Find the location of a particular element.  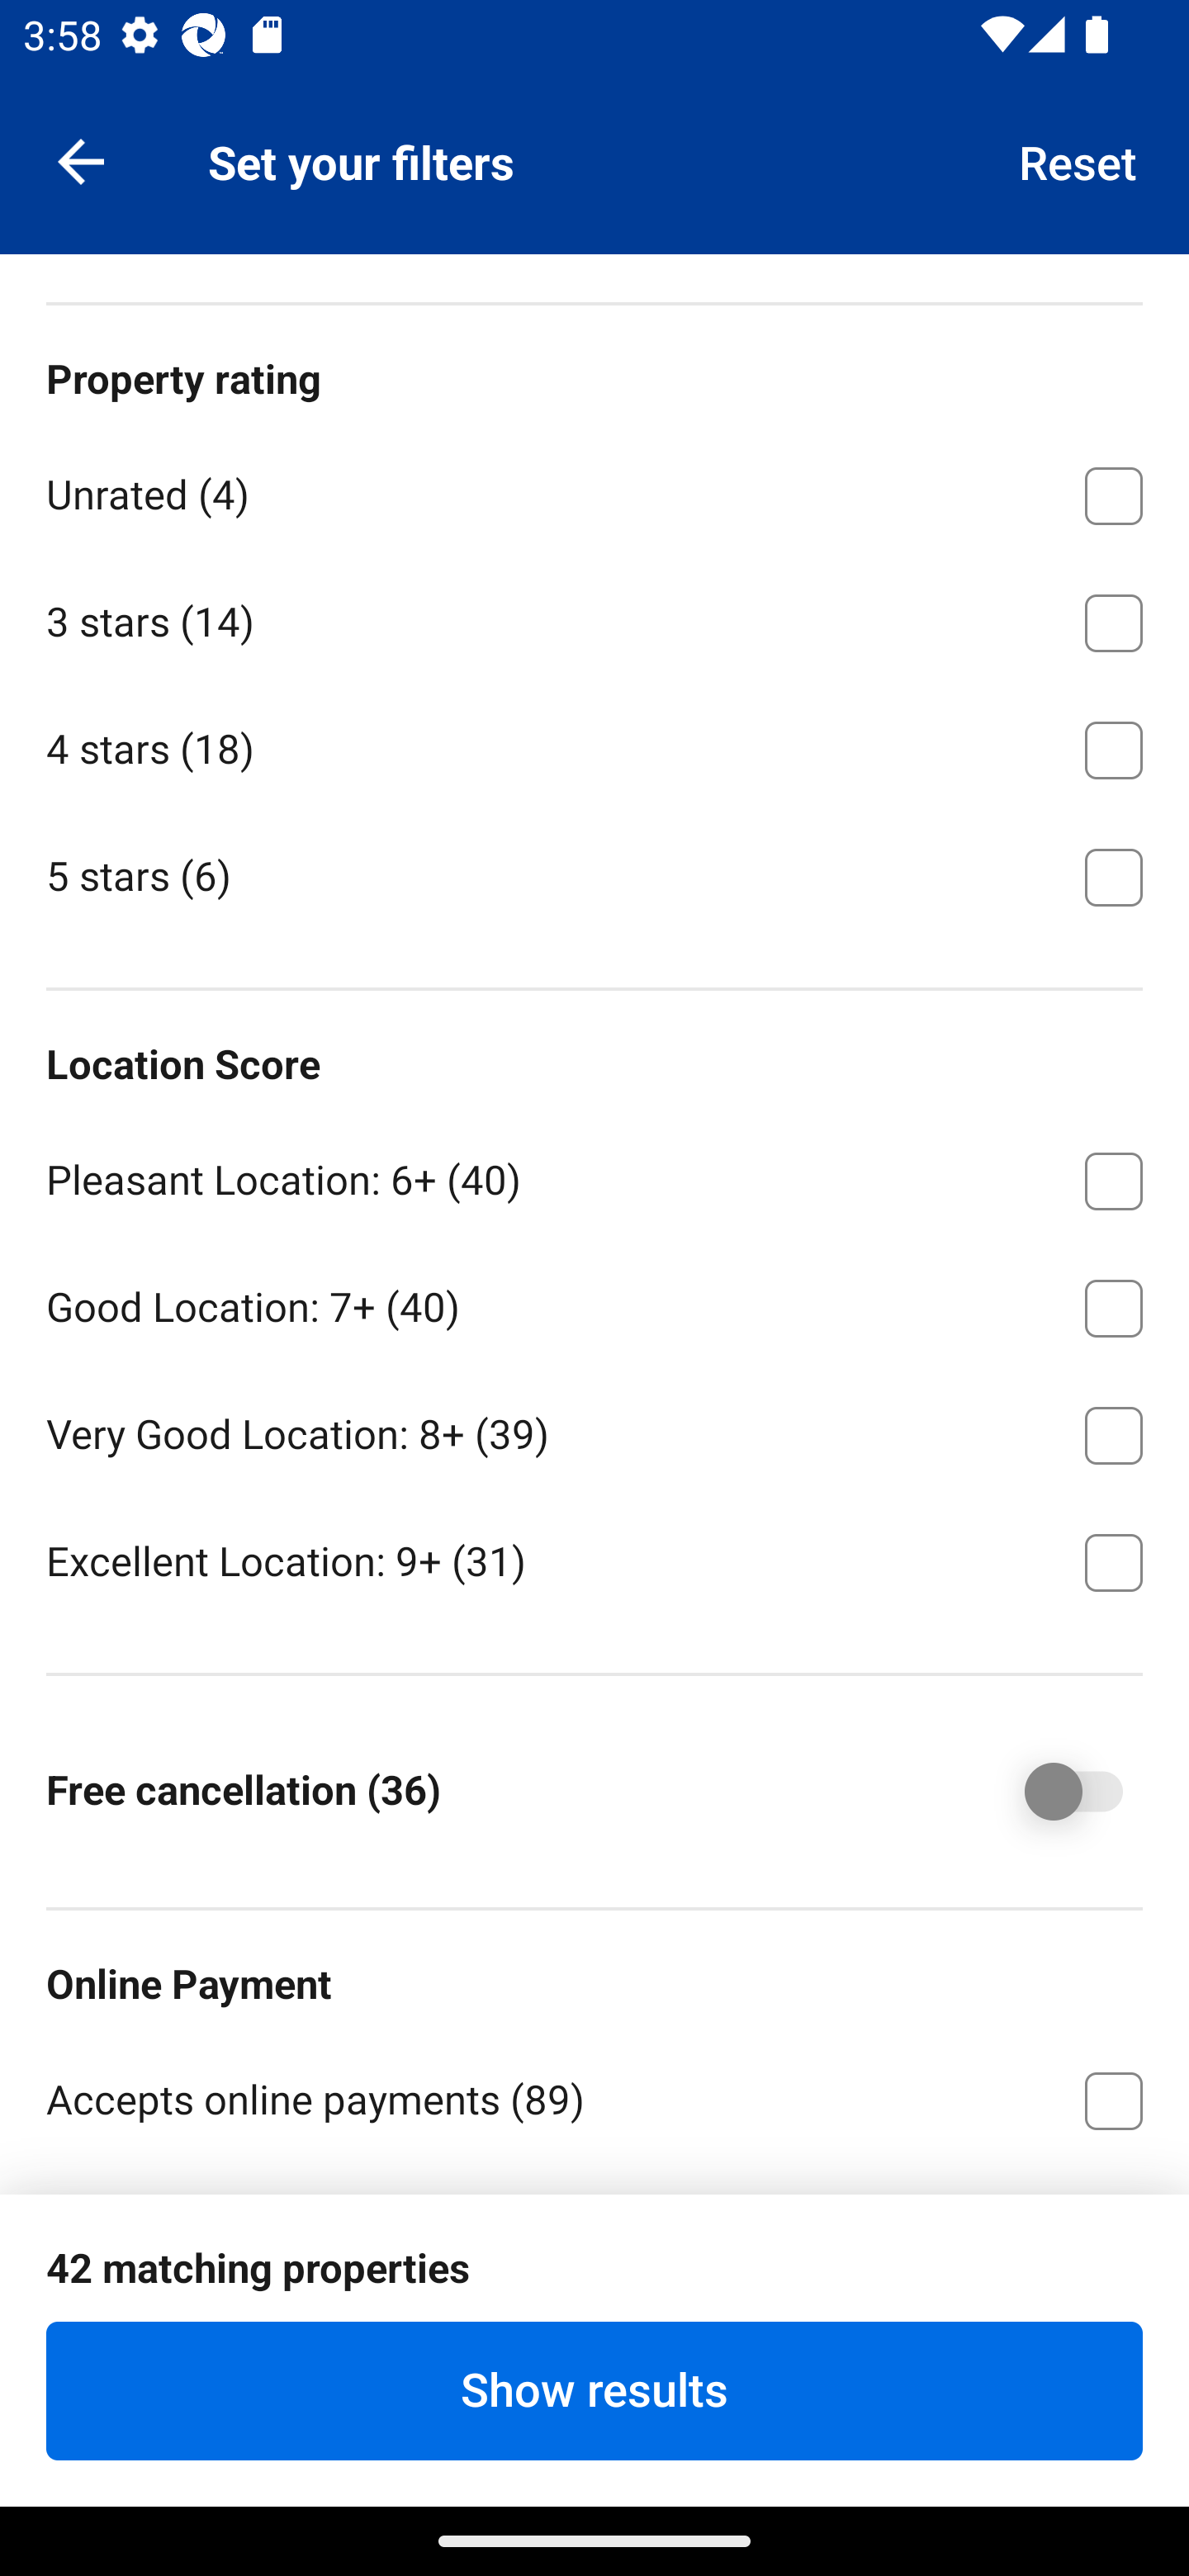

Pleasant Location: 6+ ⁦(40) is located at coordinates (594, 1176).